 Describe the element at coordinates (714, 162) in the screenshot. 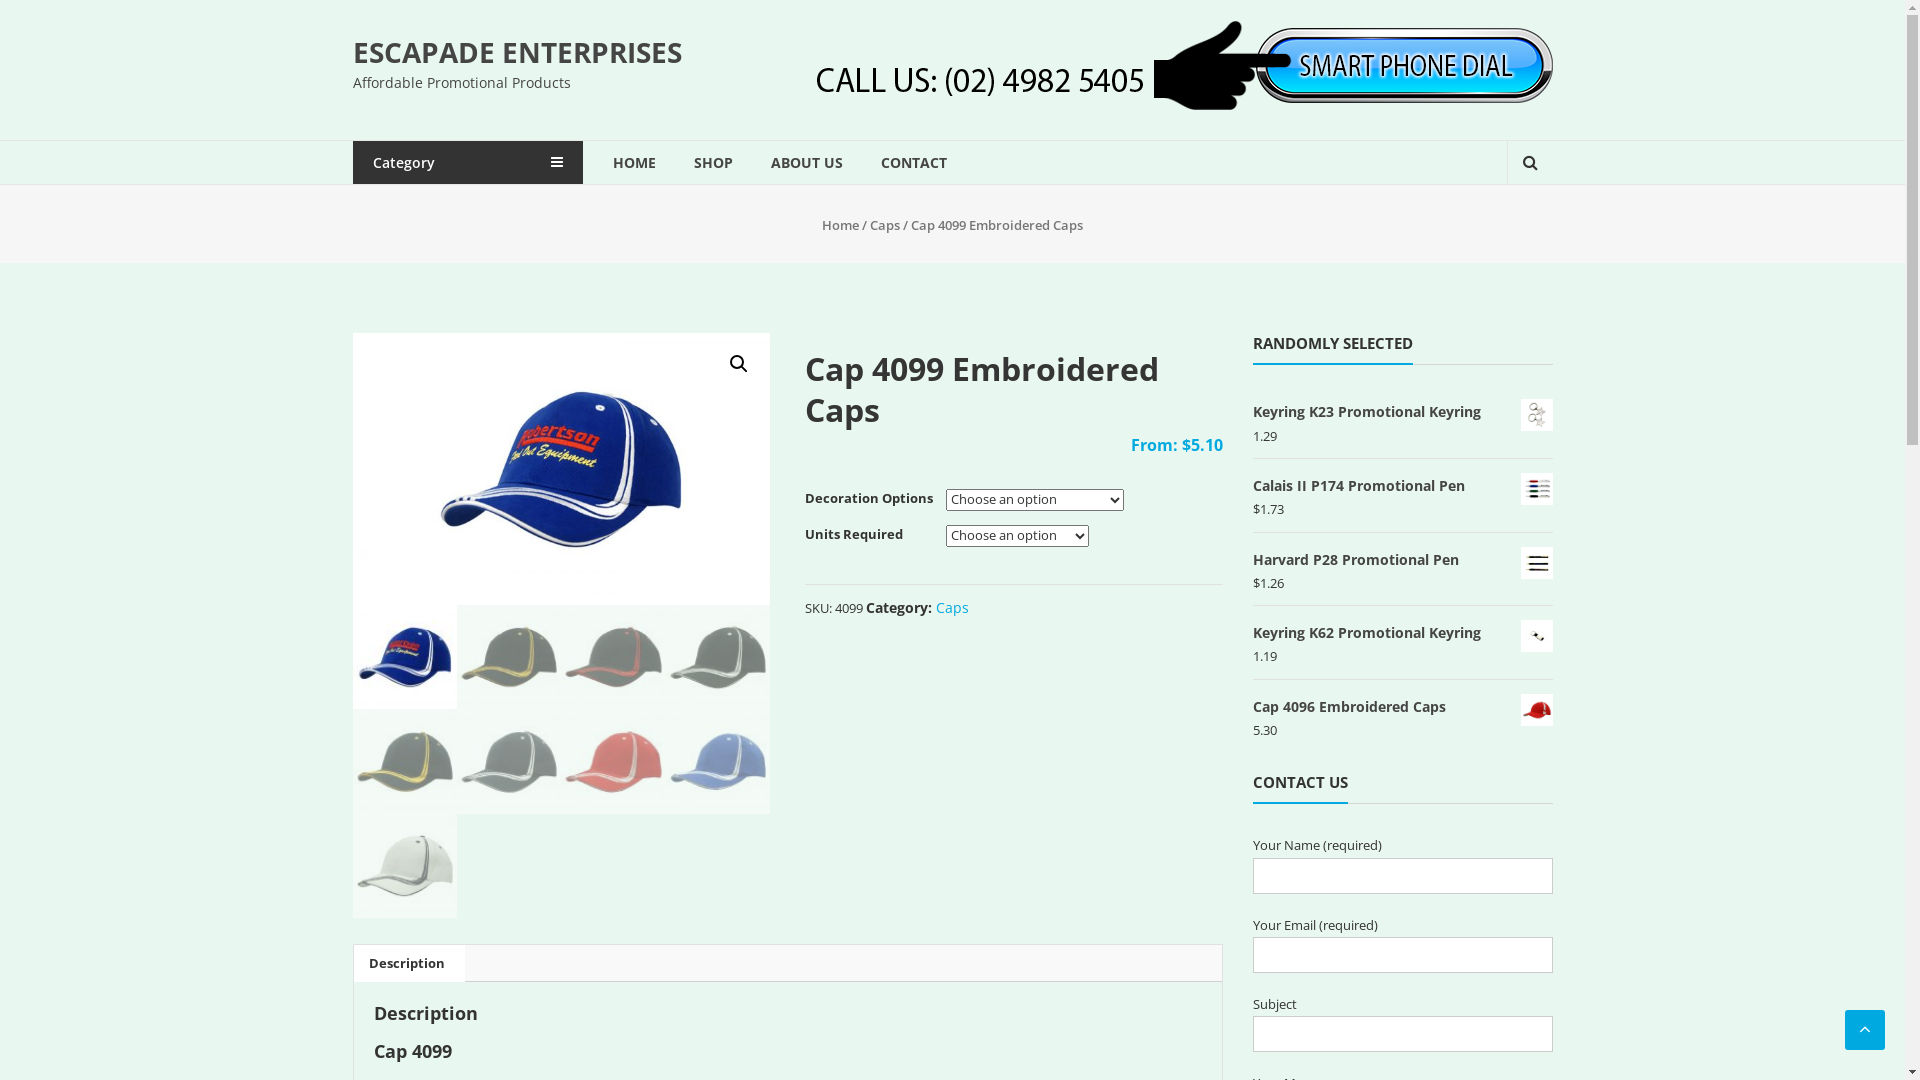

I see `SHOP` at that location.